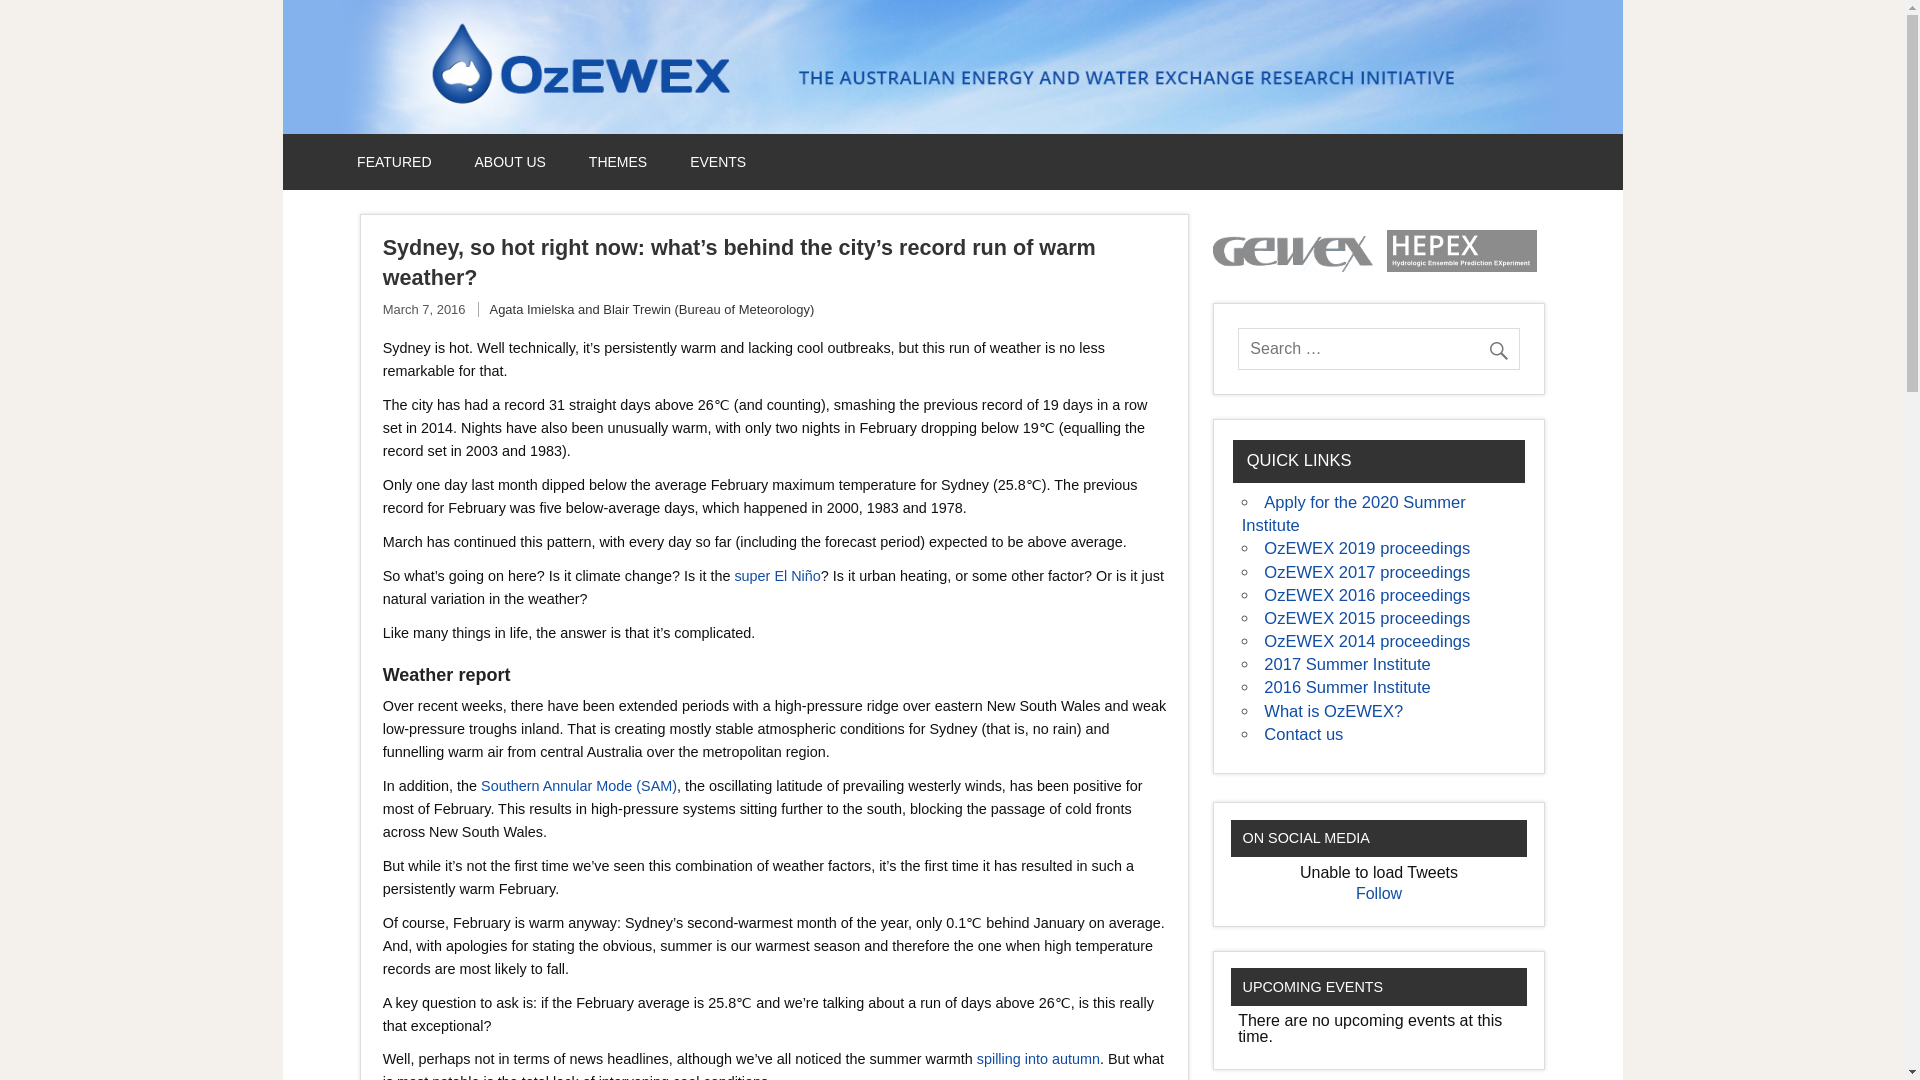 This screenshot has height=1080, width=1920. Describe the element at coordinates (1366, 548) in the screenshot. I see `OzEWEX 2019 proceedings` at that location.